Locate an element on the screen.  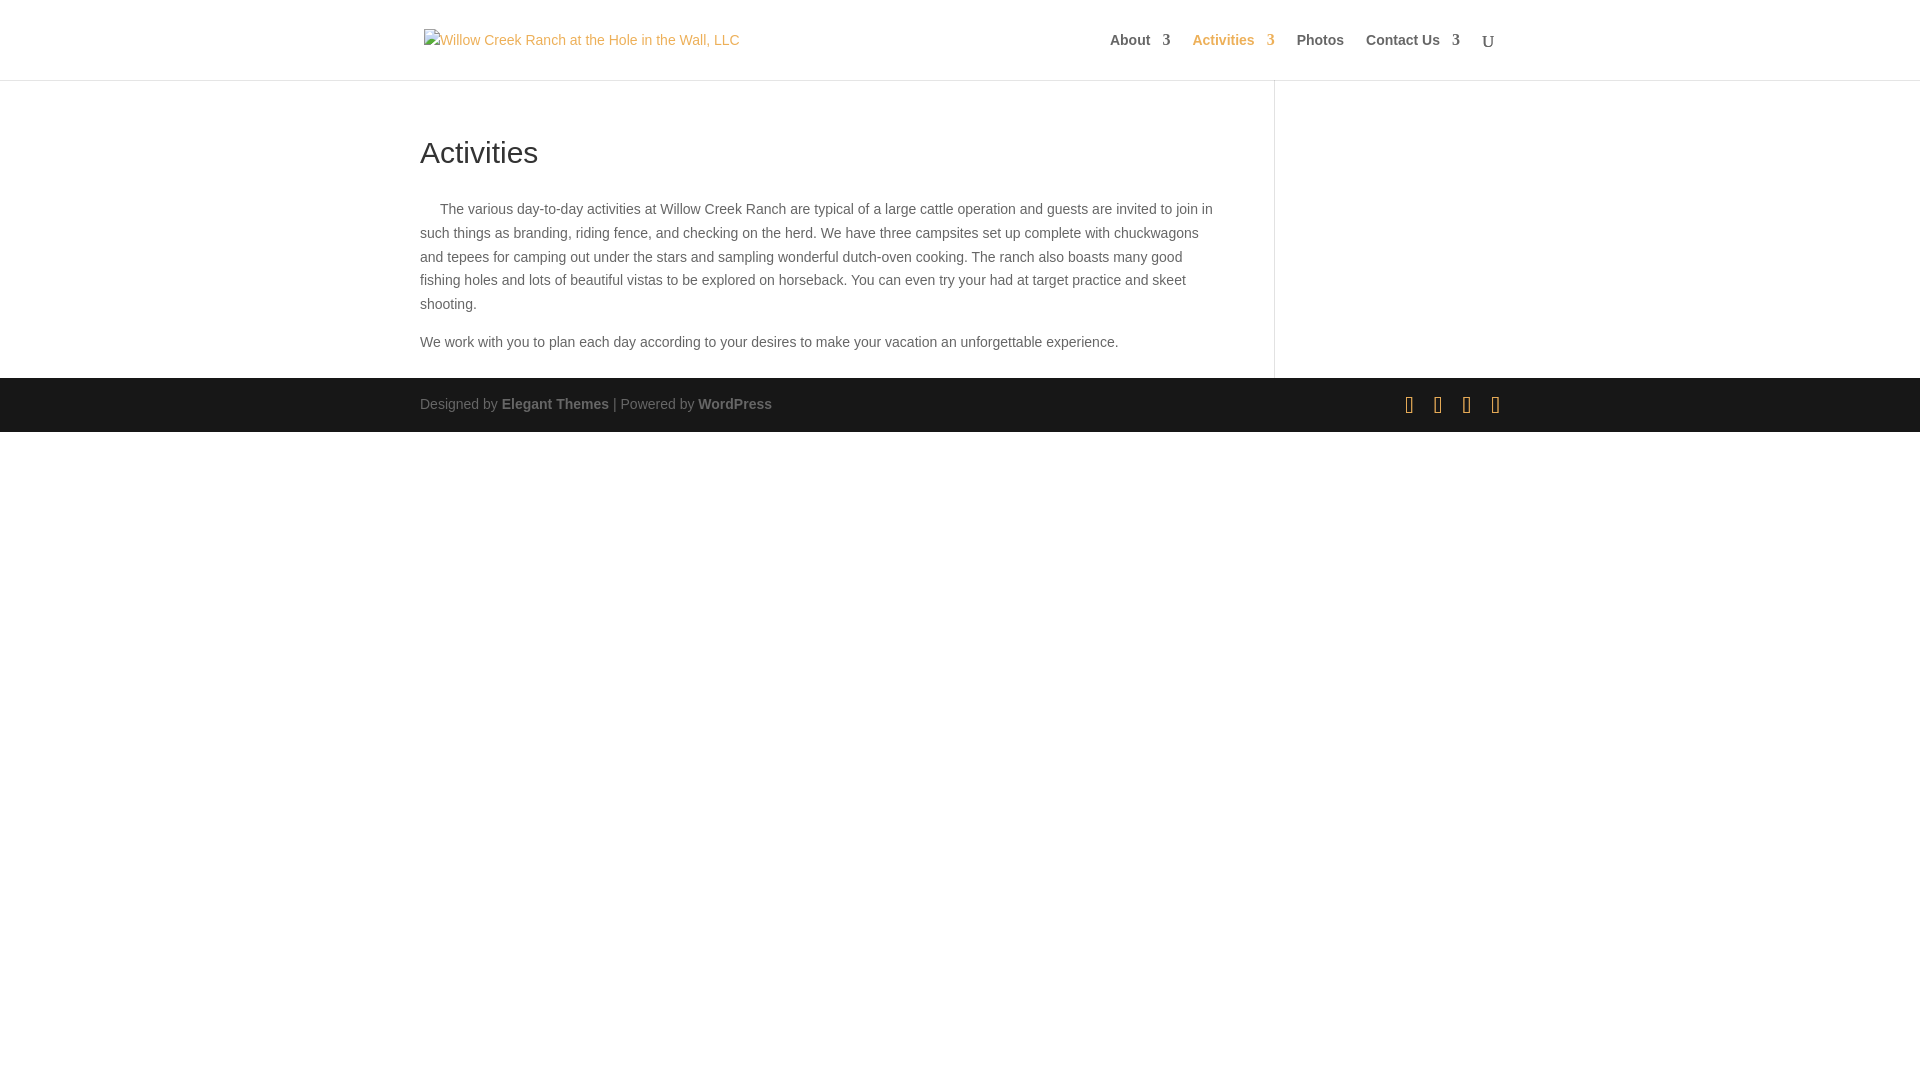
Photos is located at coordinates (1320, 56).